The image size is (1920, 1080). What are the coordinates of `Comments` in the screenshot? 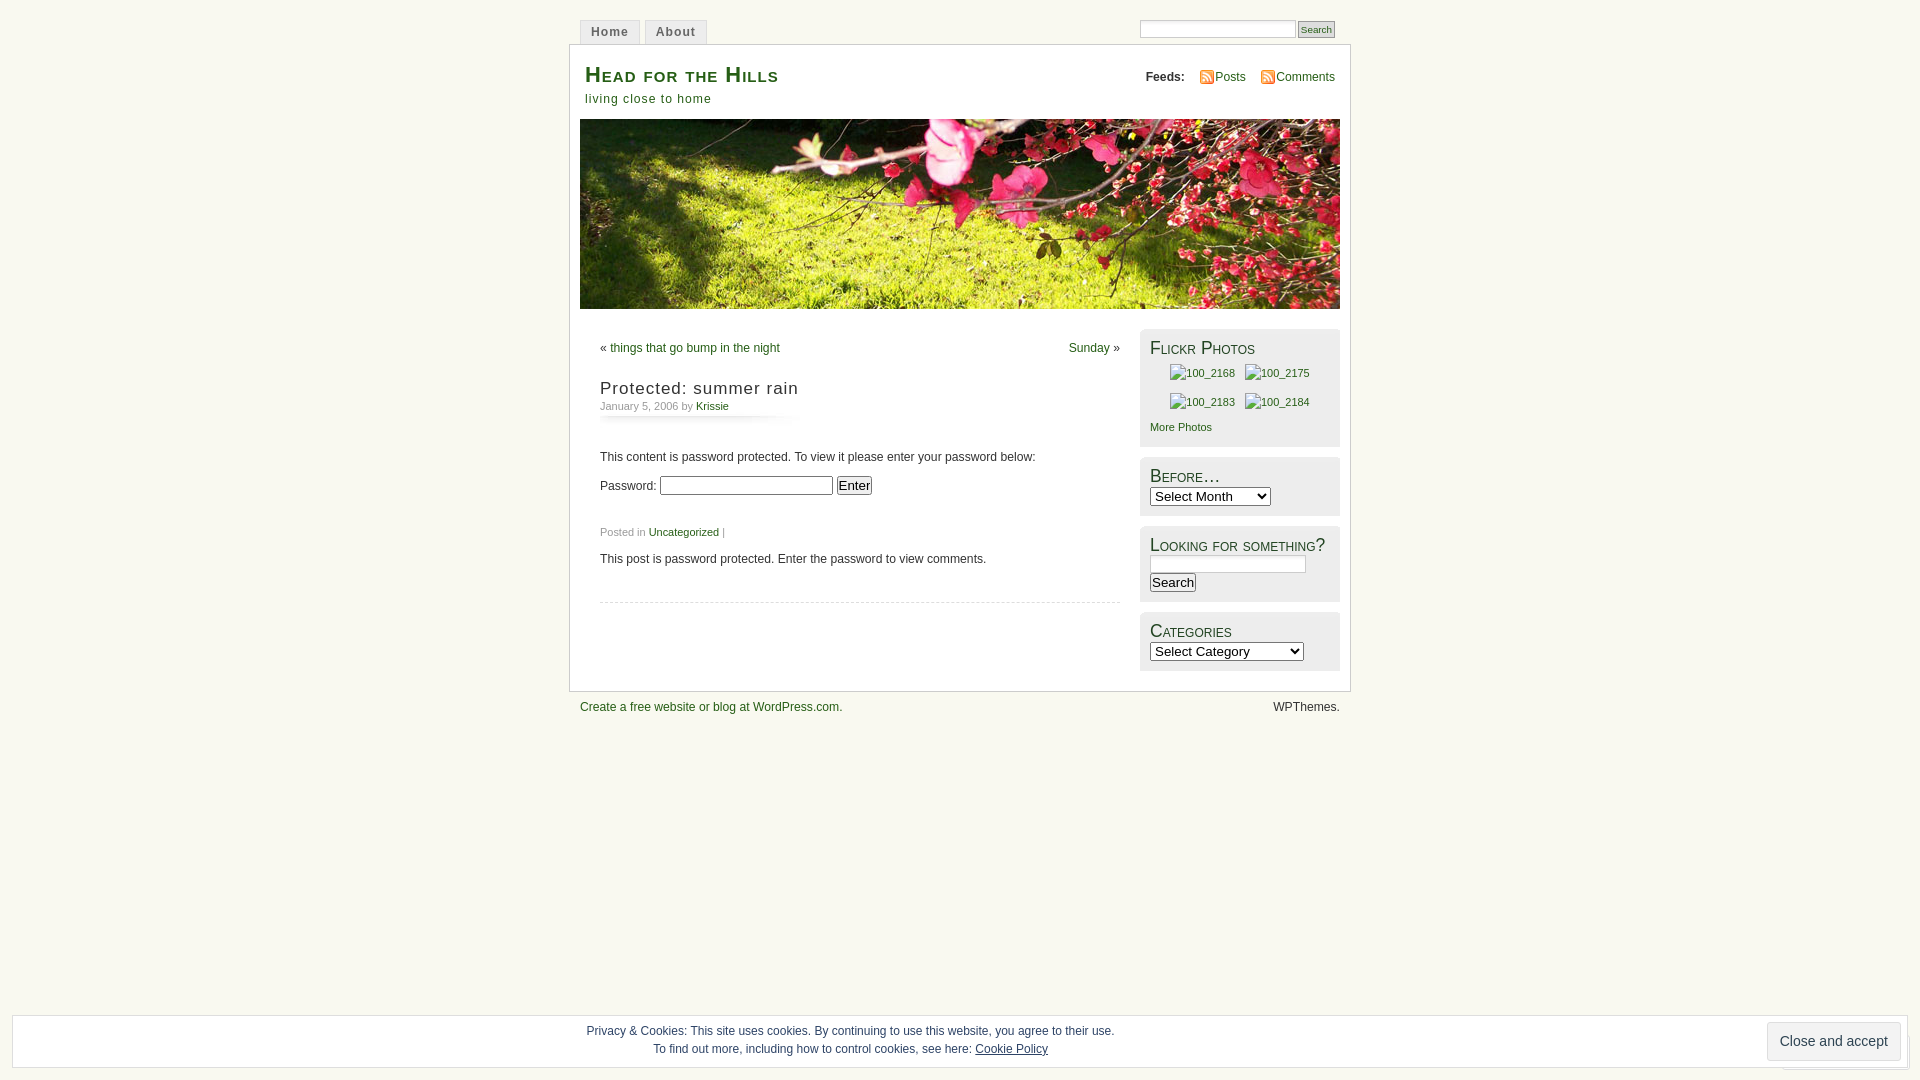 It's located at (1306, 77).